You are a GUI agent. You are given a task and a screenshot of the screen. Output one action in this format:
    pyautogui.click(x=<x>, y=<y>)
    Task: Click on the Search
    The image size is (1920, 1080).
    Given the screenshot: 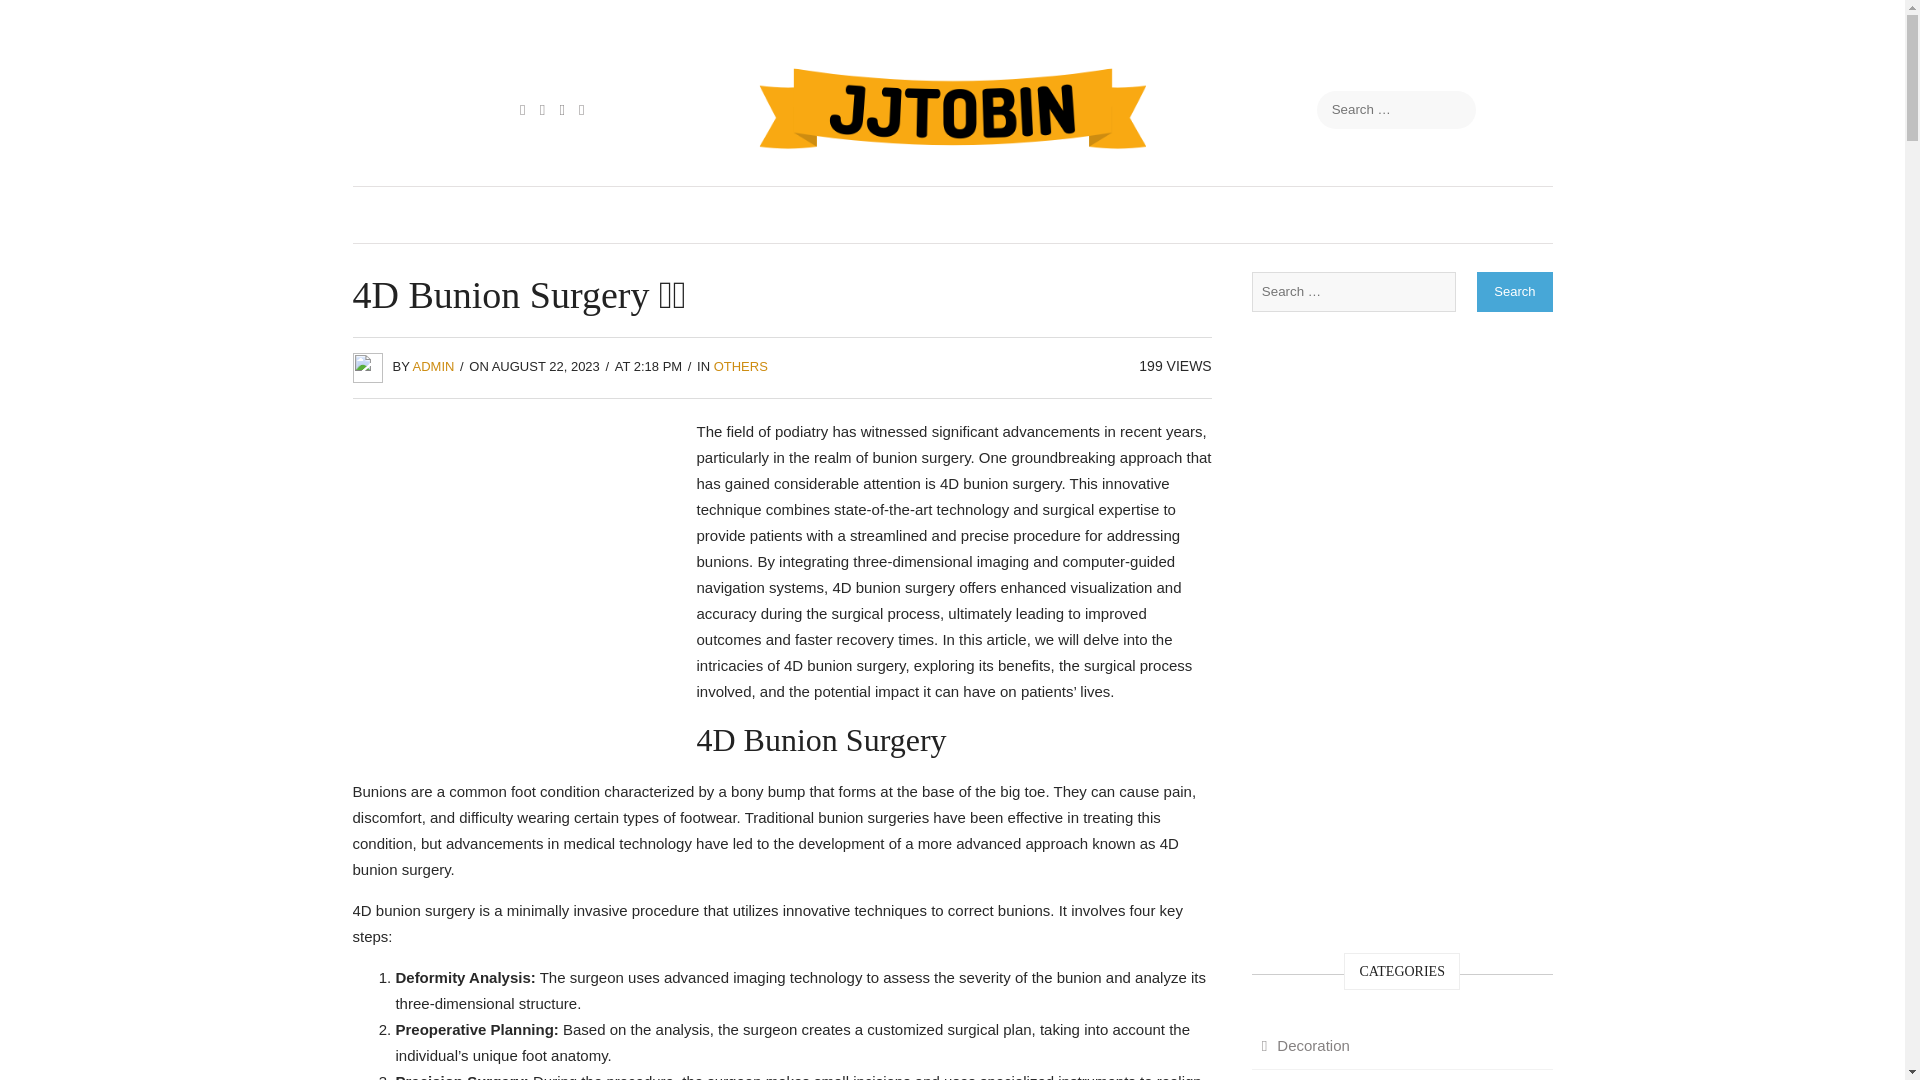 What is the action you would take?
    pyautogui.click(x=1514, y=292)
    